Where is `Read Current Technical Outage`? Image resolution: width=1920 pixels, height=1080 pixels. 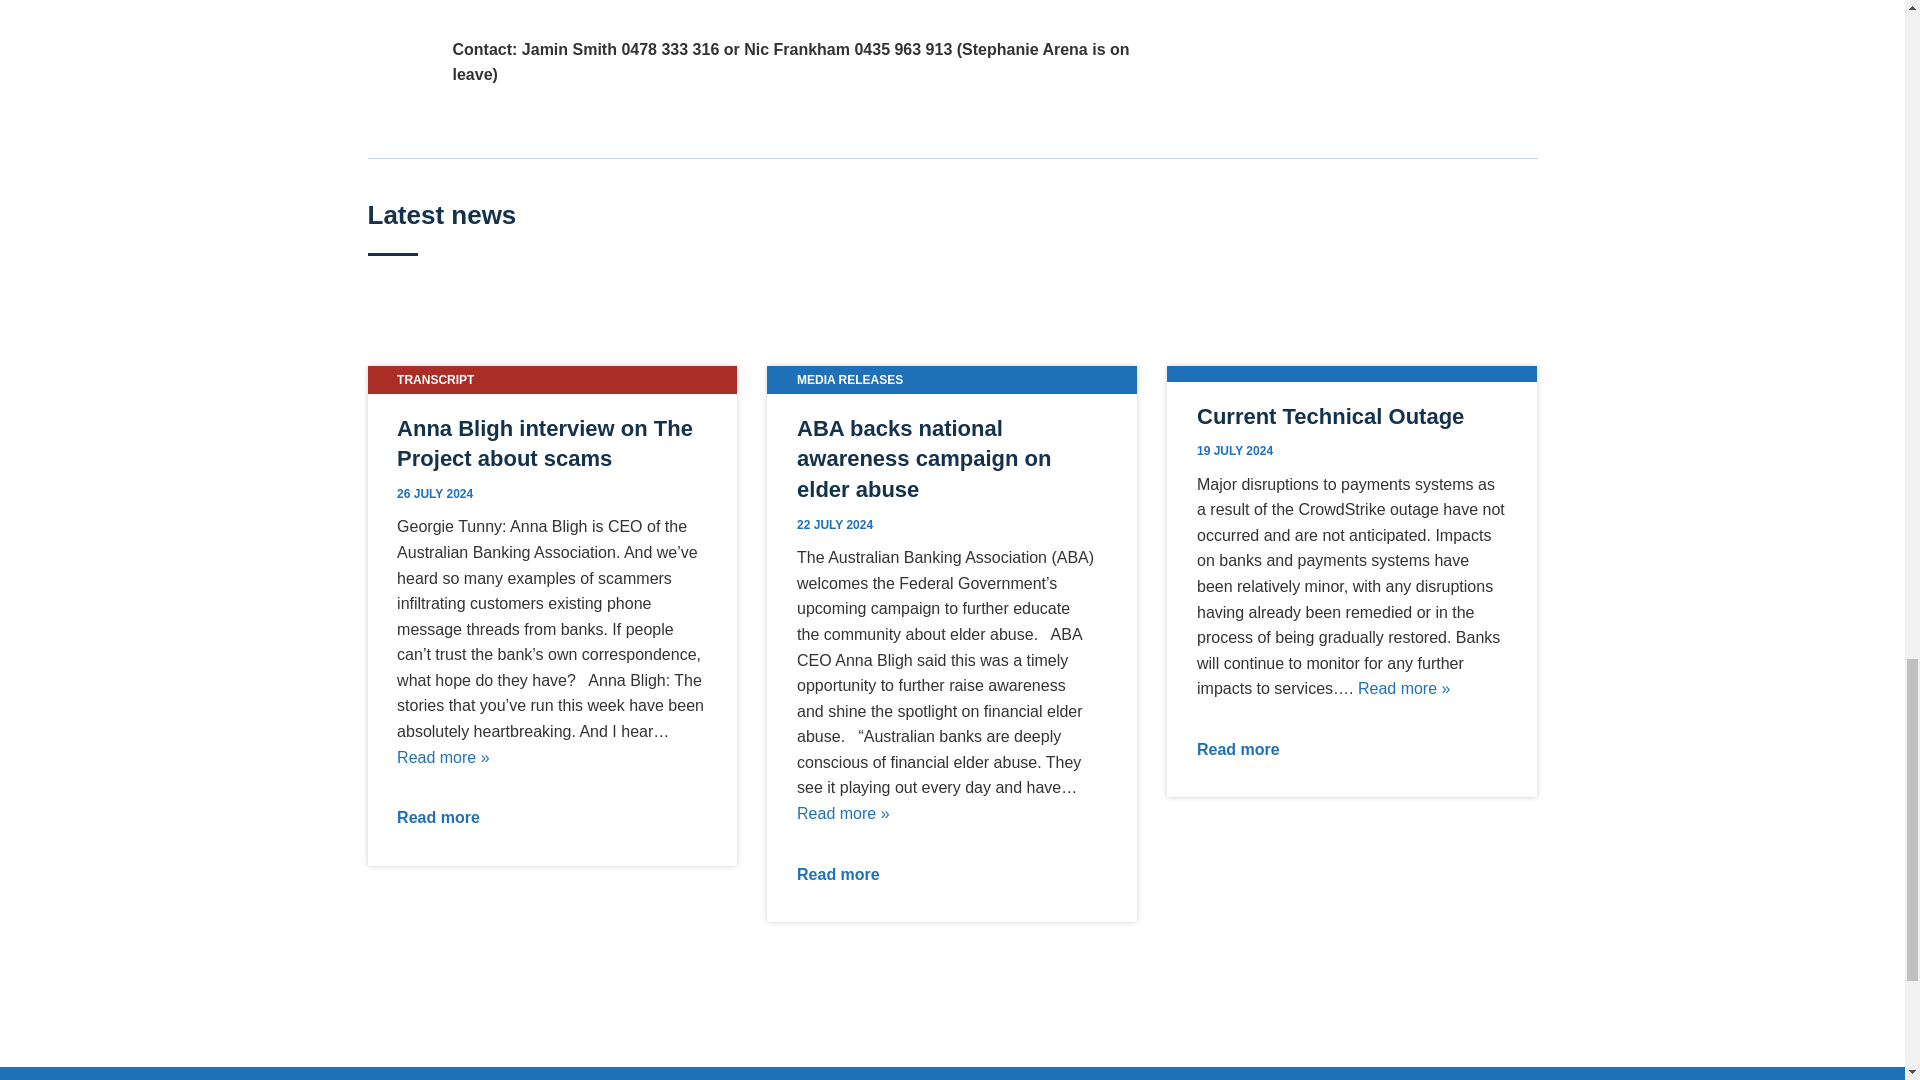 Read Current Technical Outage is located at coordinates (1404, 688).